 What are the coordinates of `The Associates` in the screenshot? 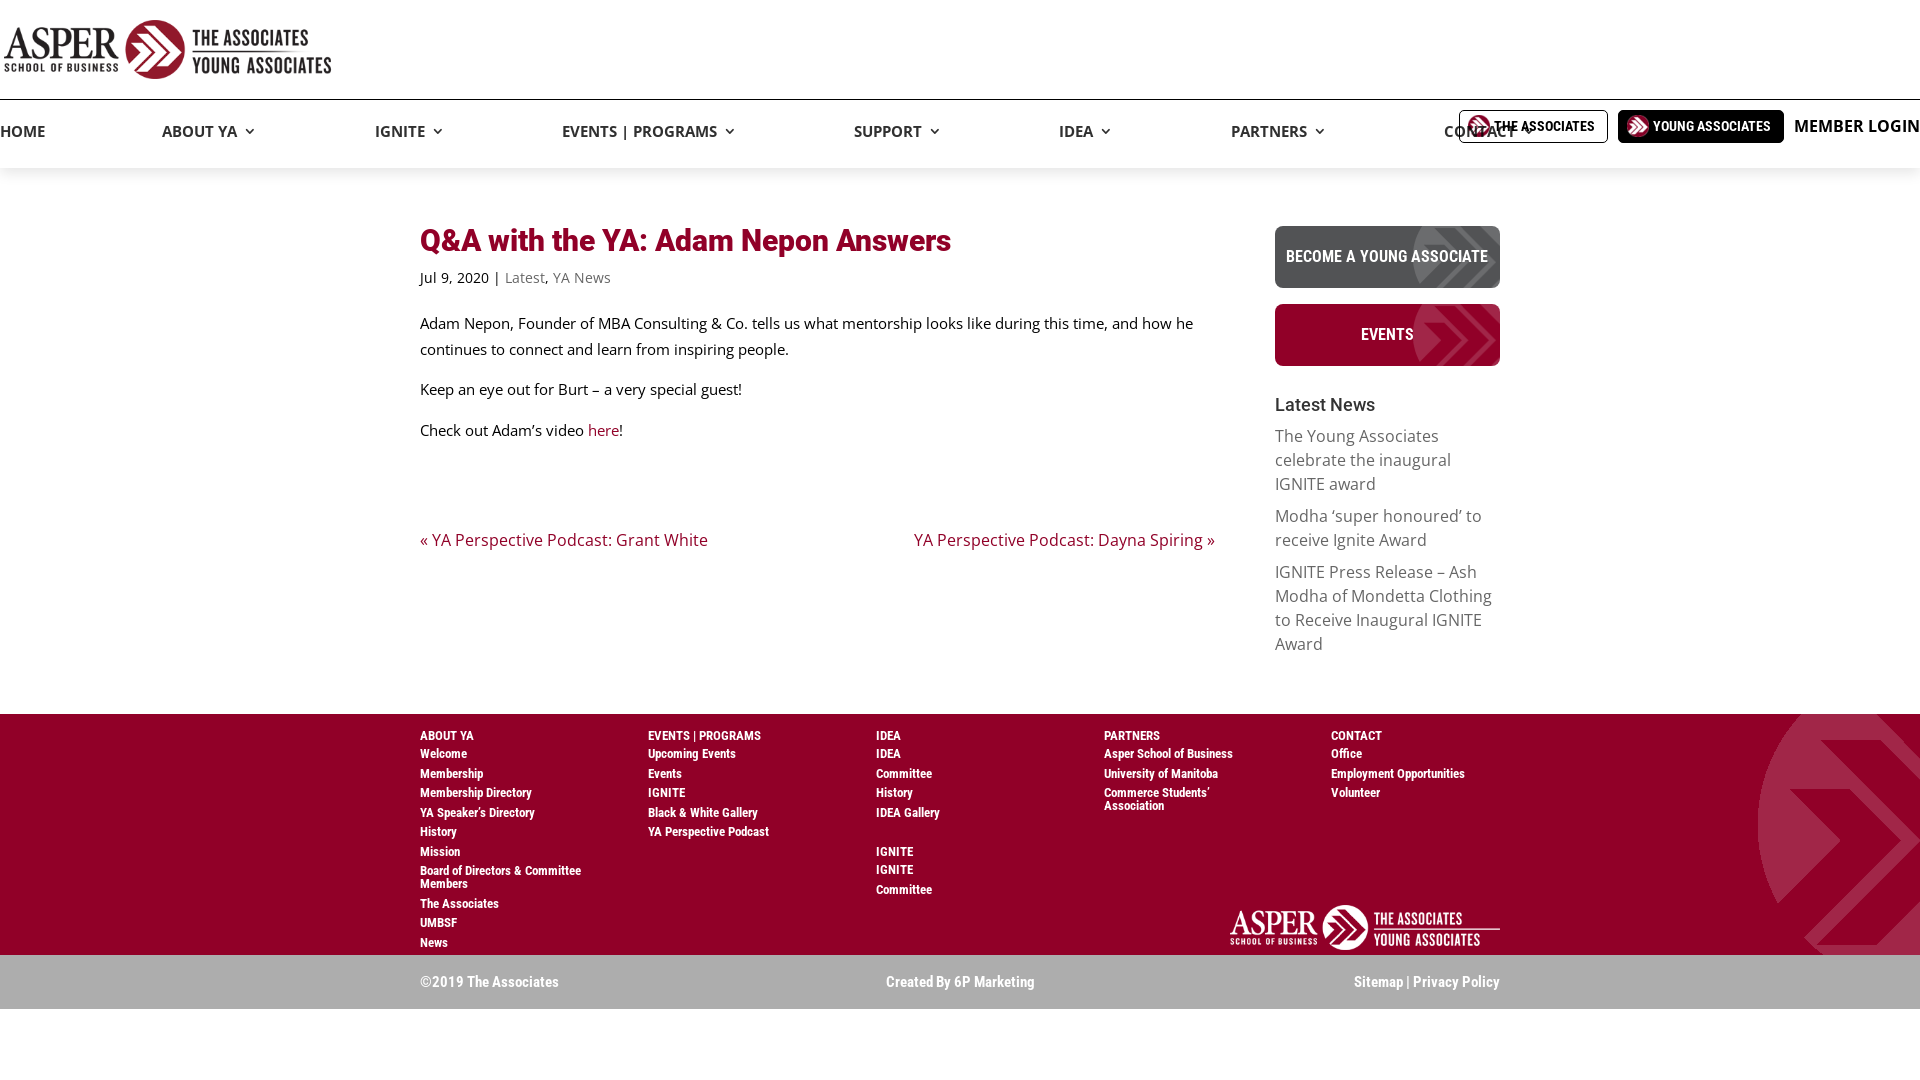 It's located at (460, 904).